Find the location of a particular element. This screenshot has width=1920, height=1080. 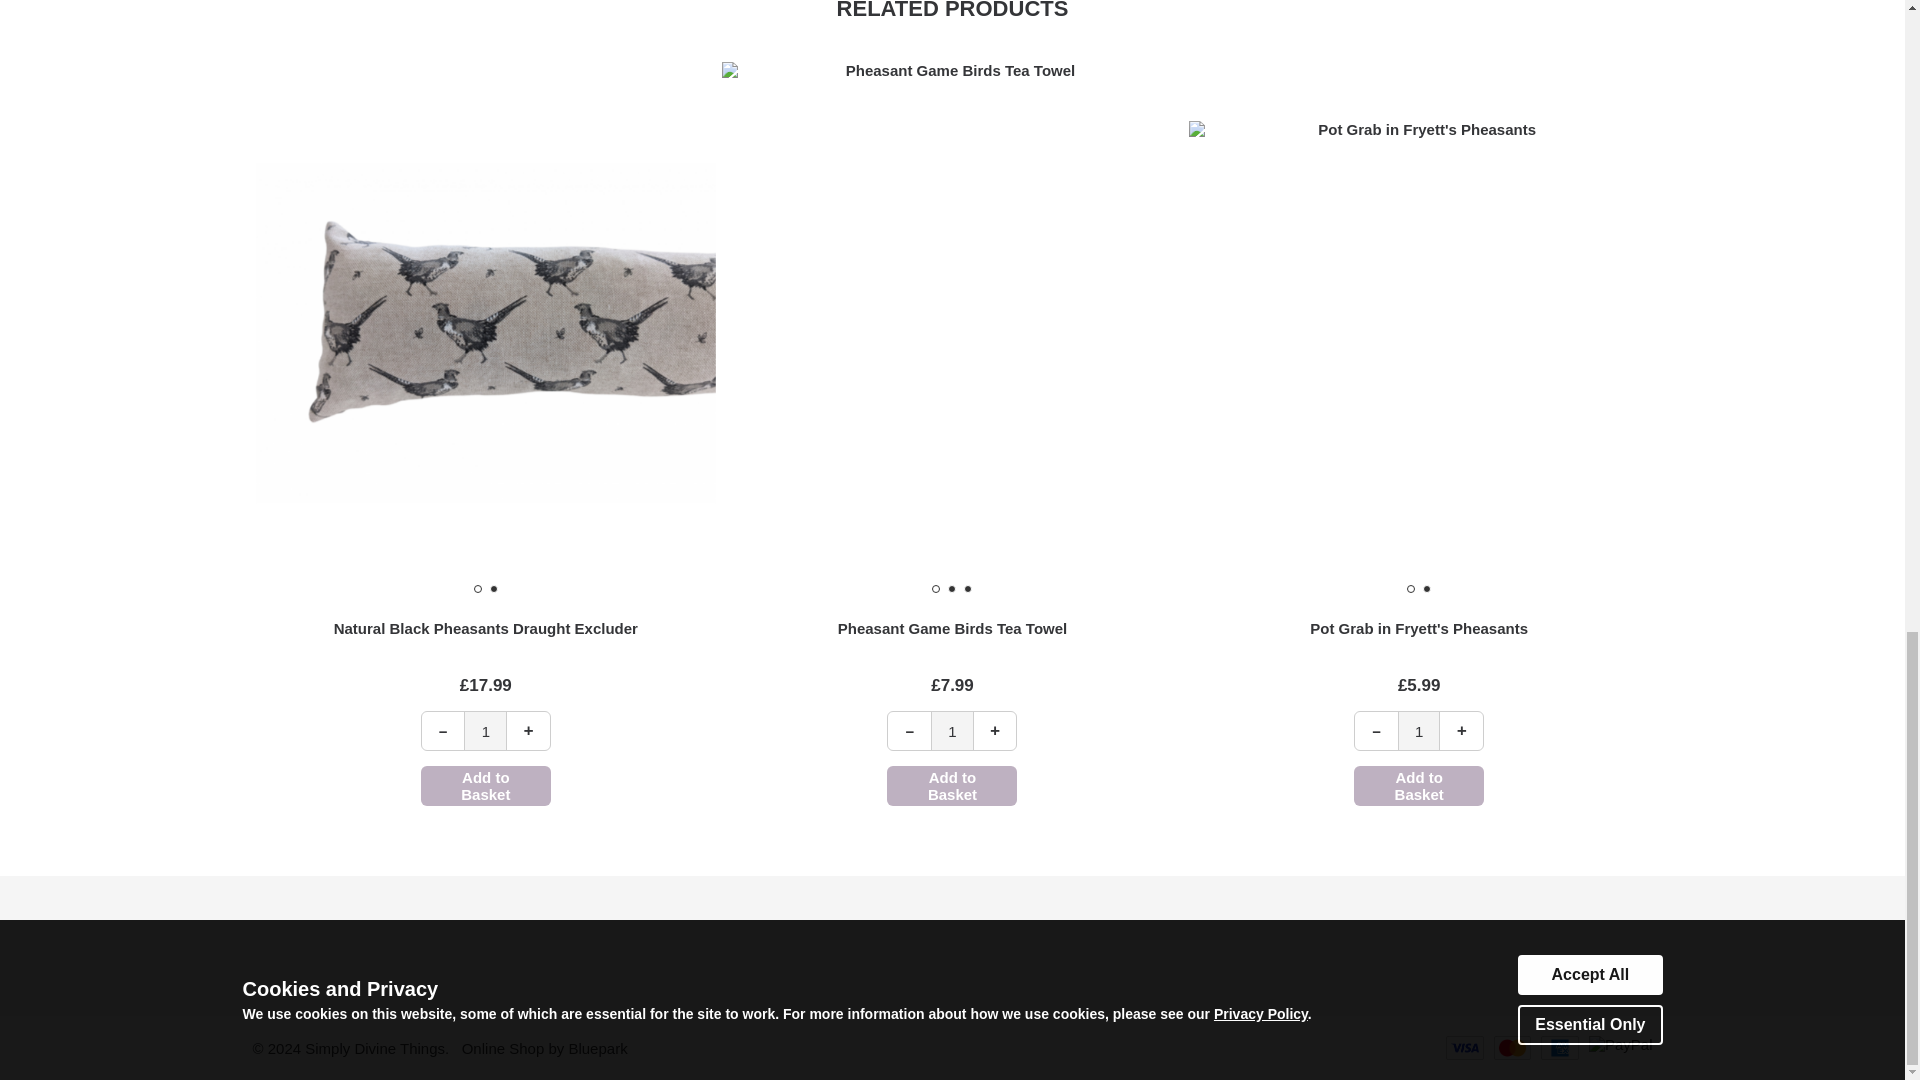

1 is located at coordinates (1419, 730).